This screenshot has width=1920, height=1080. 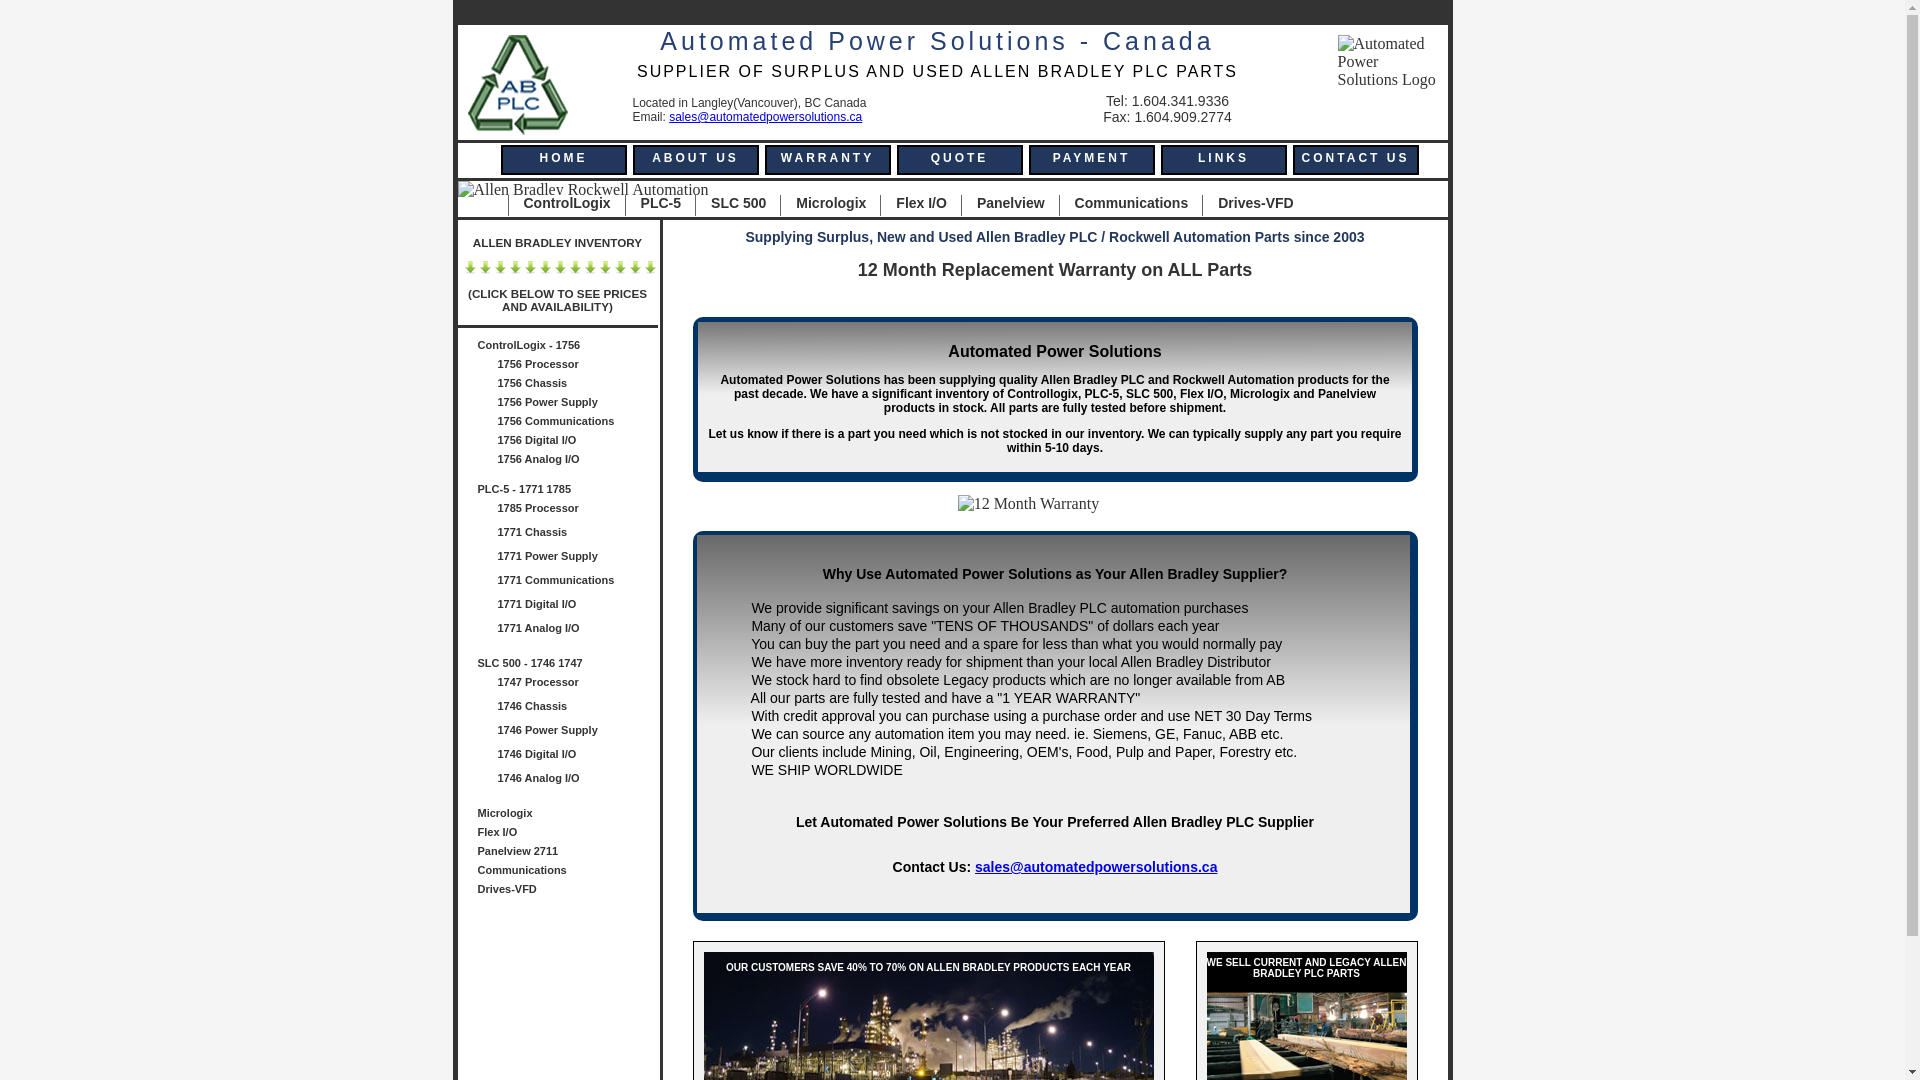 I want to click on Communications, so click(x=568, y=872).